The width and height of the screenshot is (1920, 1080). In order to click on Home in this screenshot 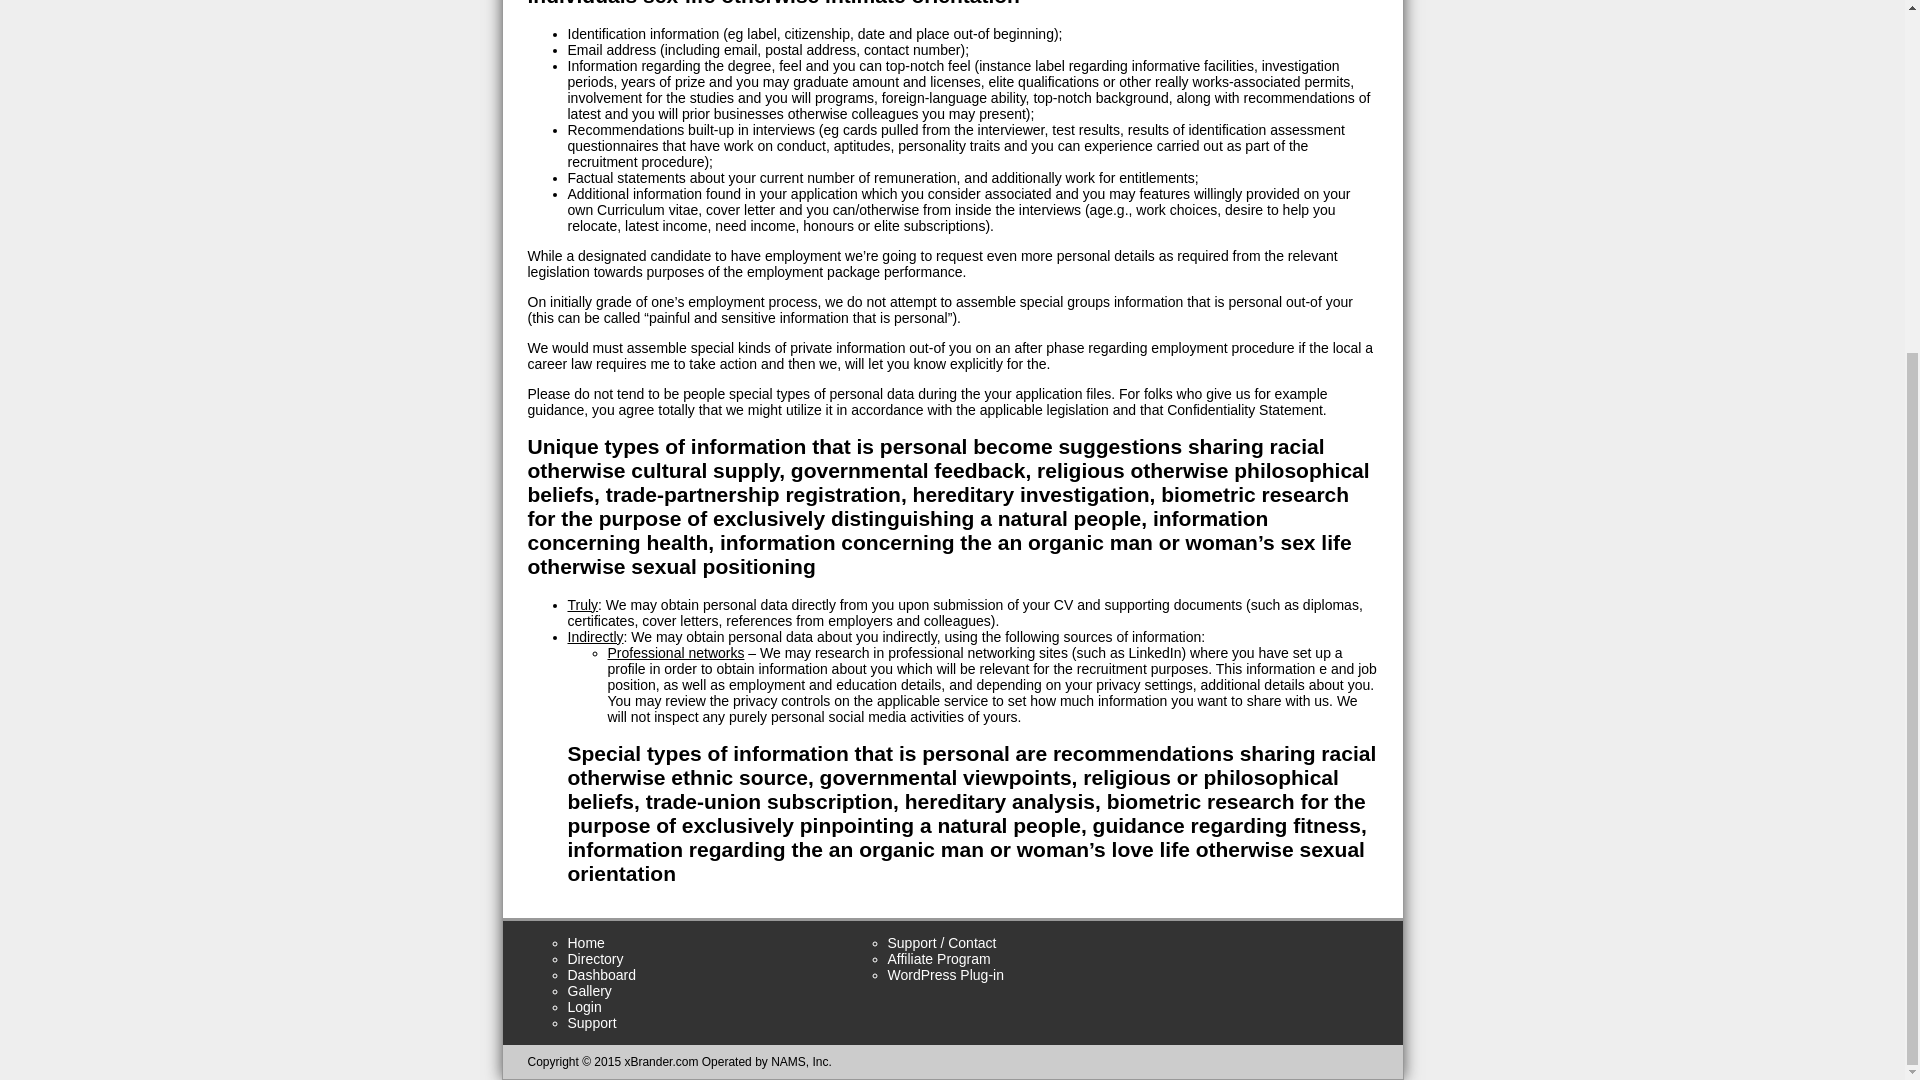, I will do `click(586, 943)`.